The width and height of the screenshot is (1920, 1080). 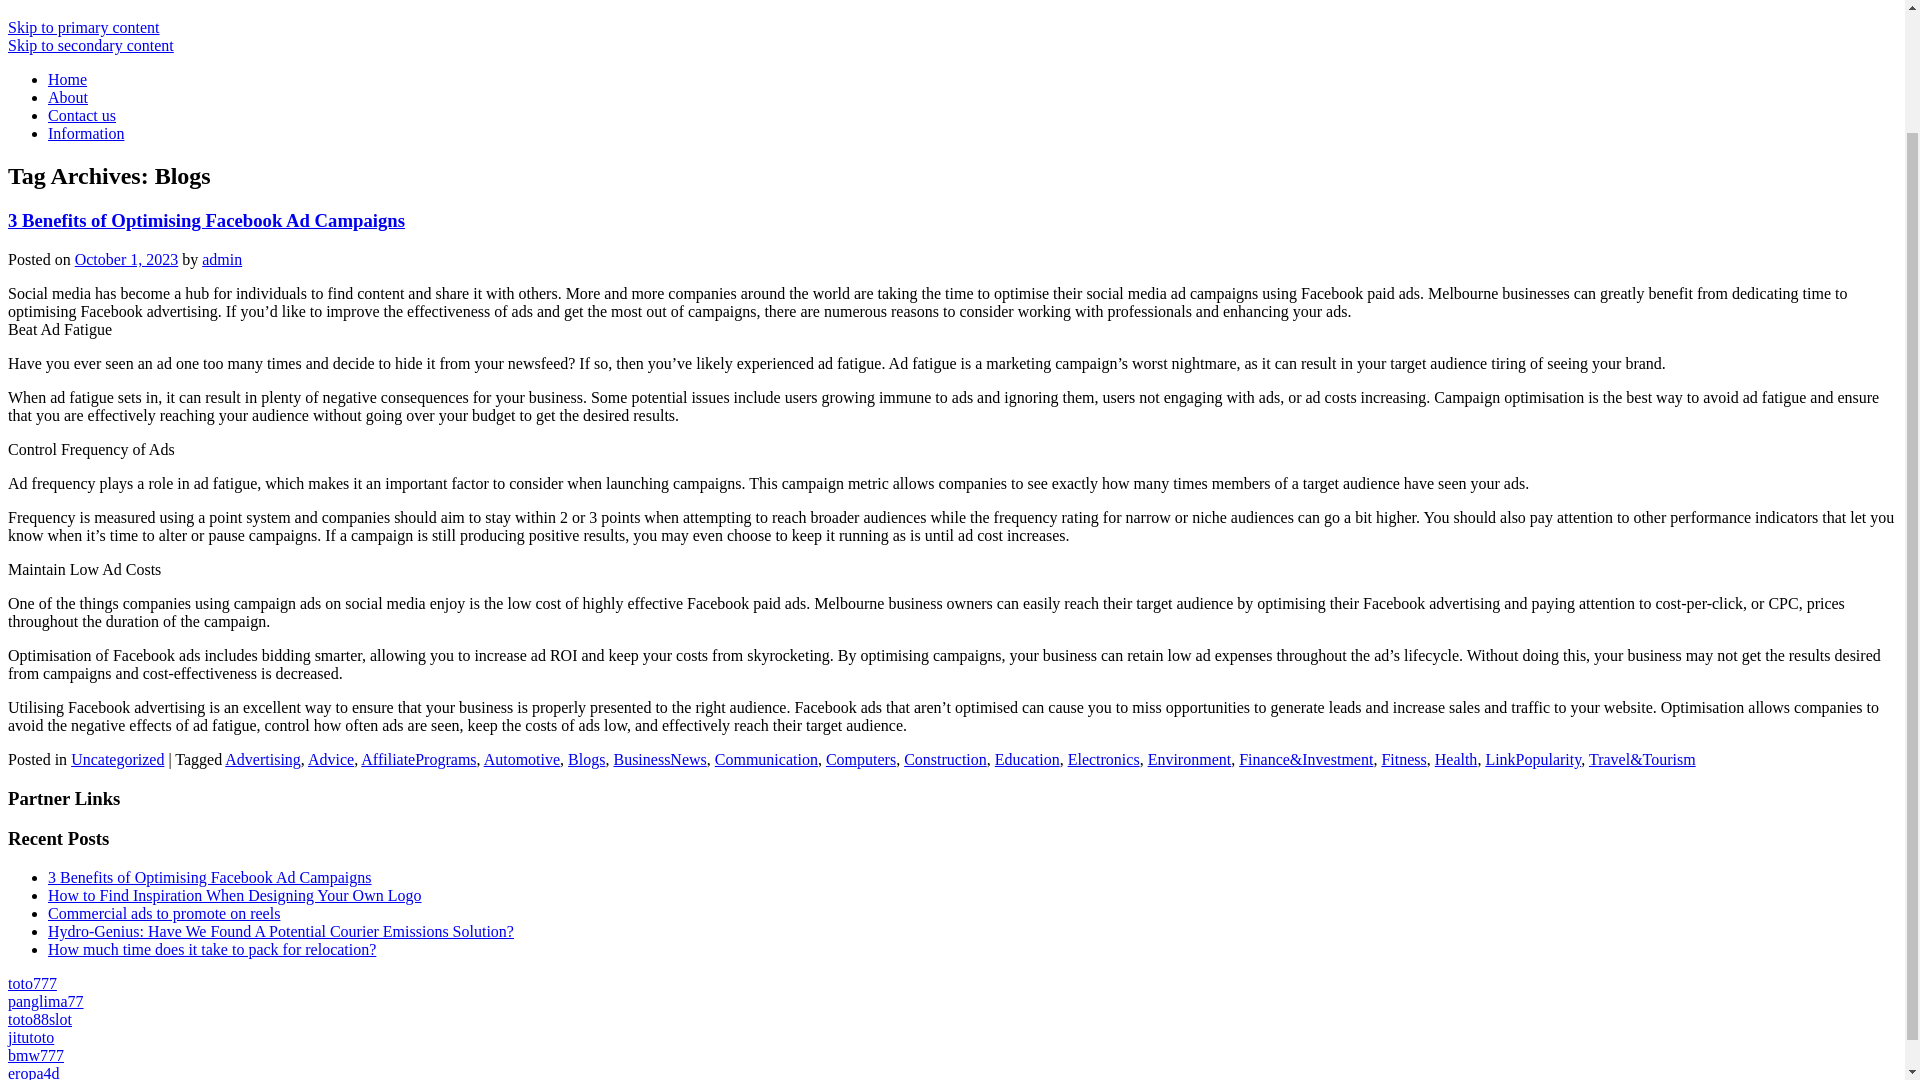 I want to click on AffiliatePrograms, so click(x=418, y=758).